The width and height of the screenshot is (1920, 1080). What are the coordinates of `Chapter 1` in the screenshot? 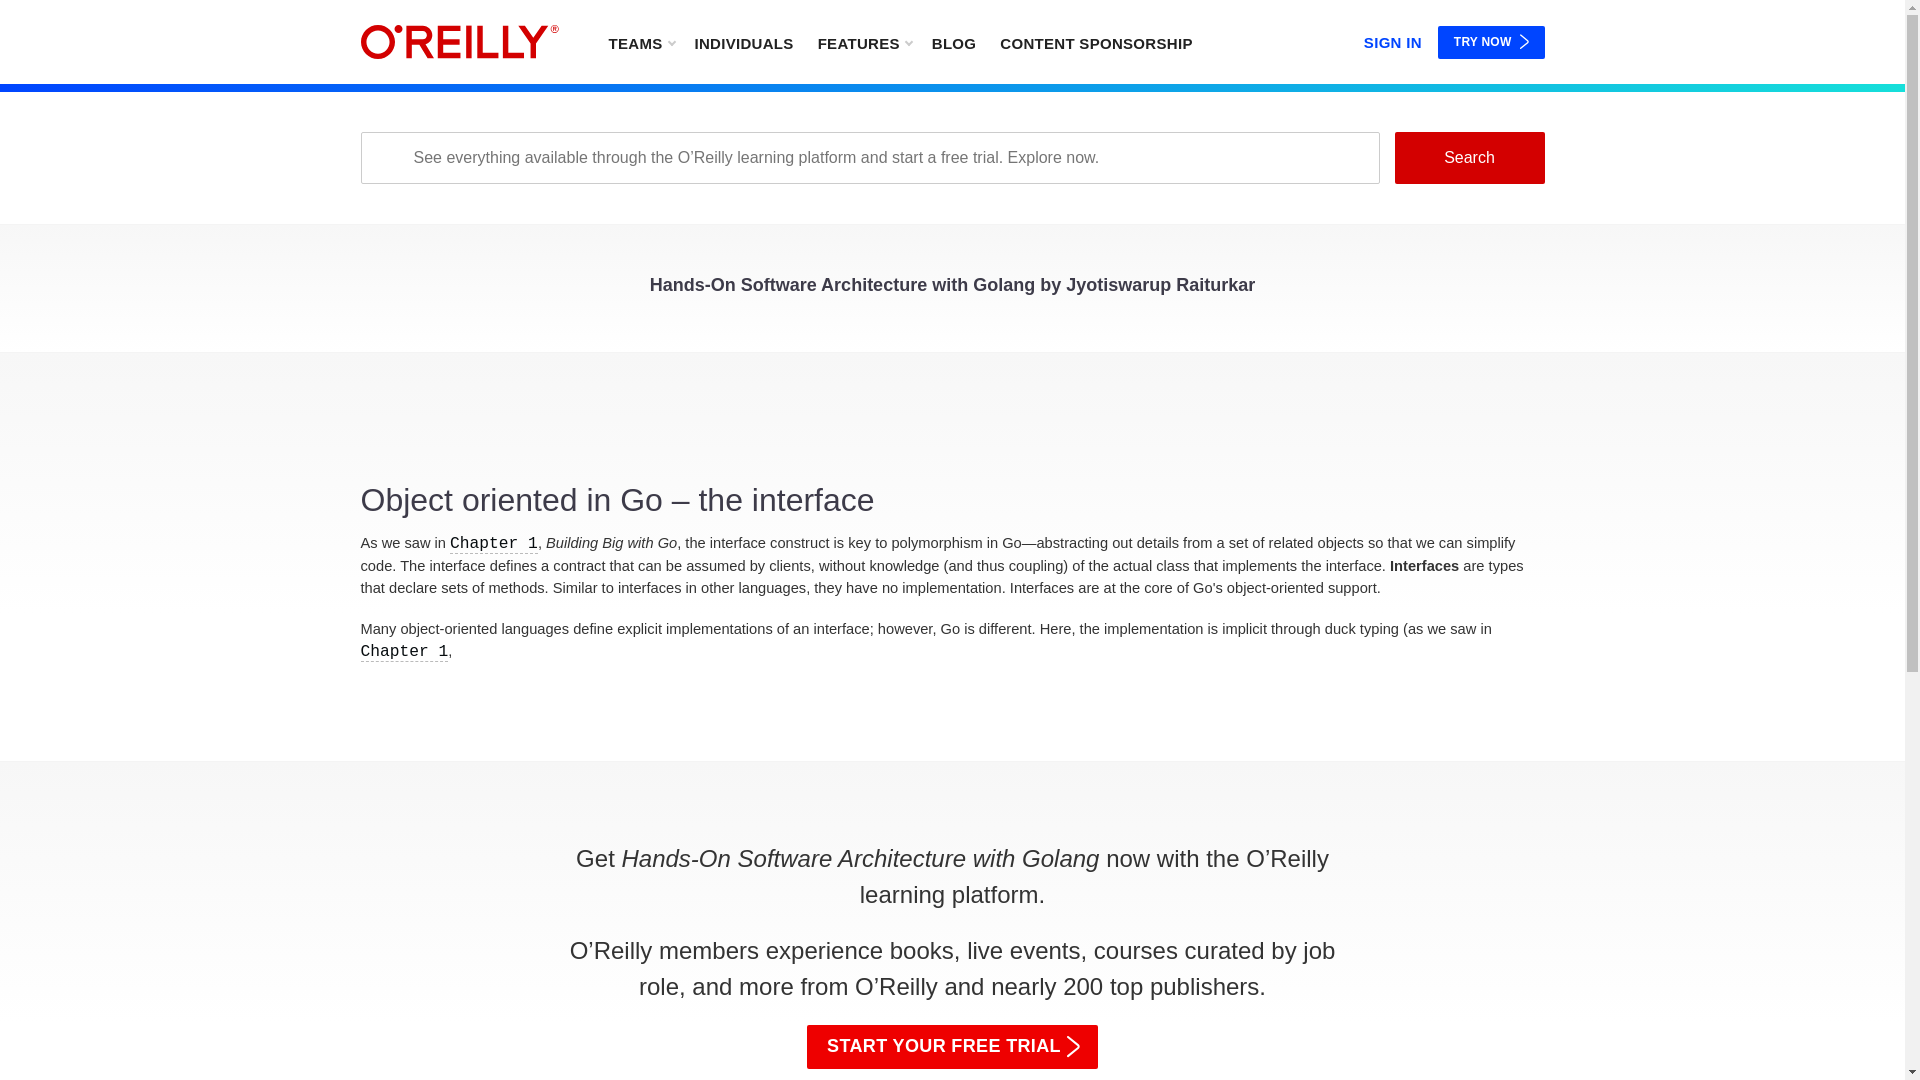 It's located at (404, 652).